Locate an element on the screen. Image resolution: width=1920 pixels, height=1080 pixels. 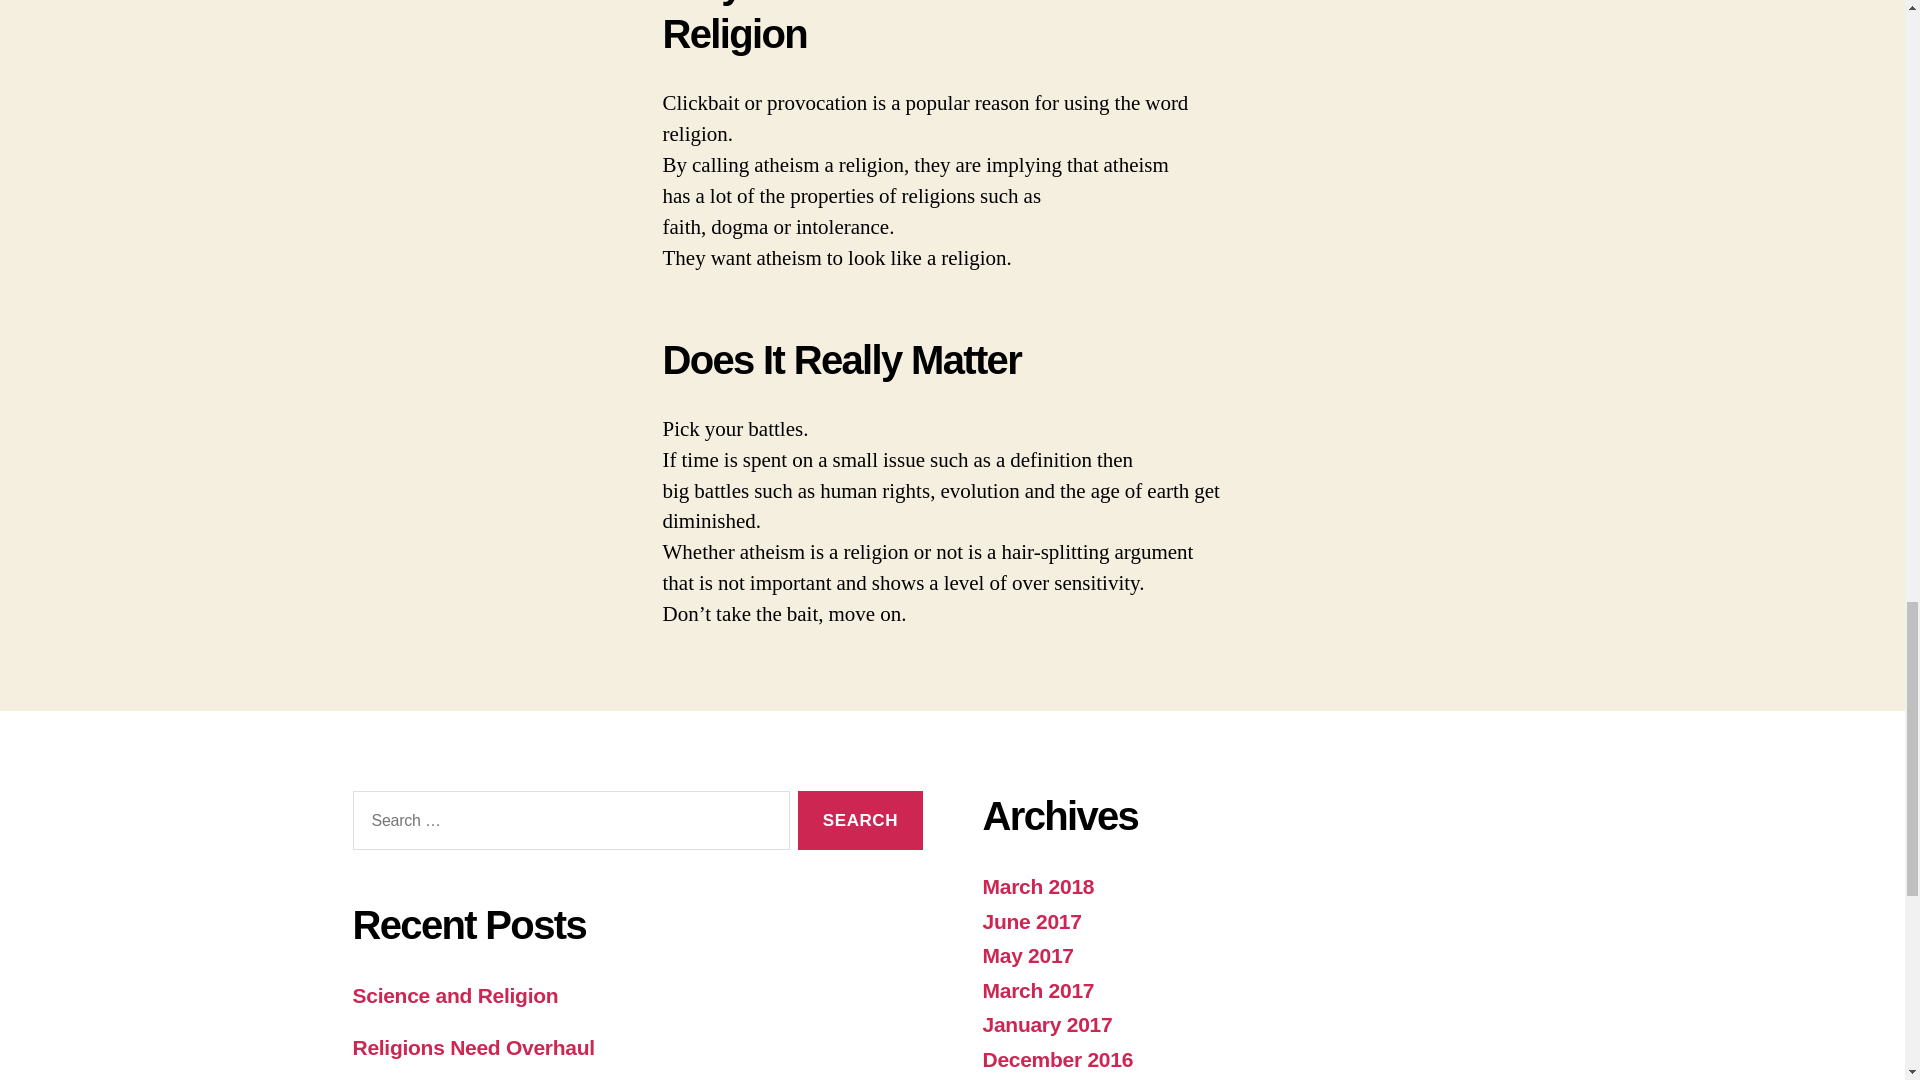
June 2017 is located at coordinates (1030, 922).